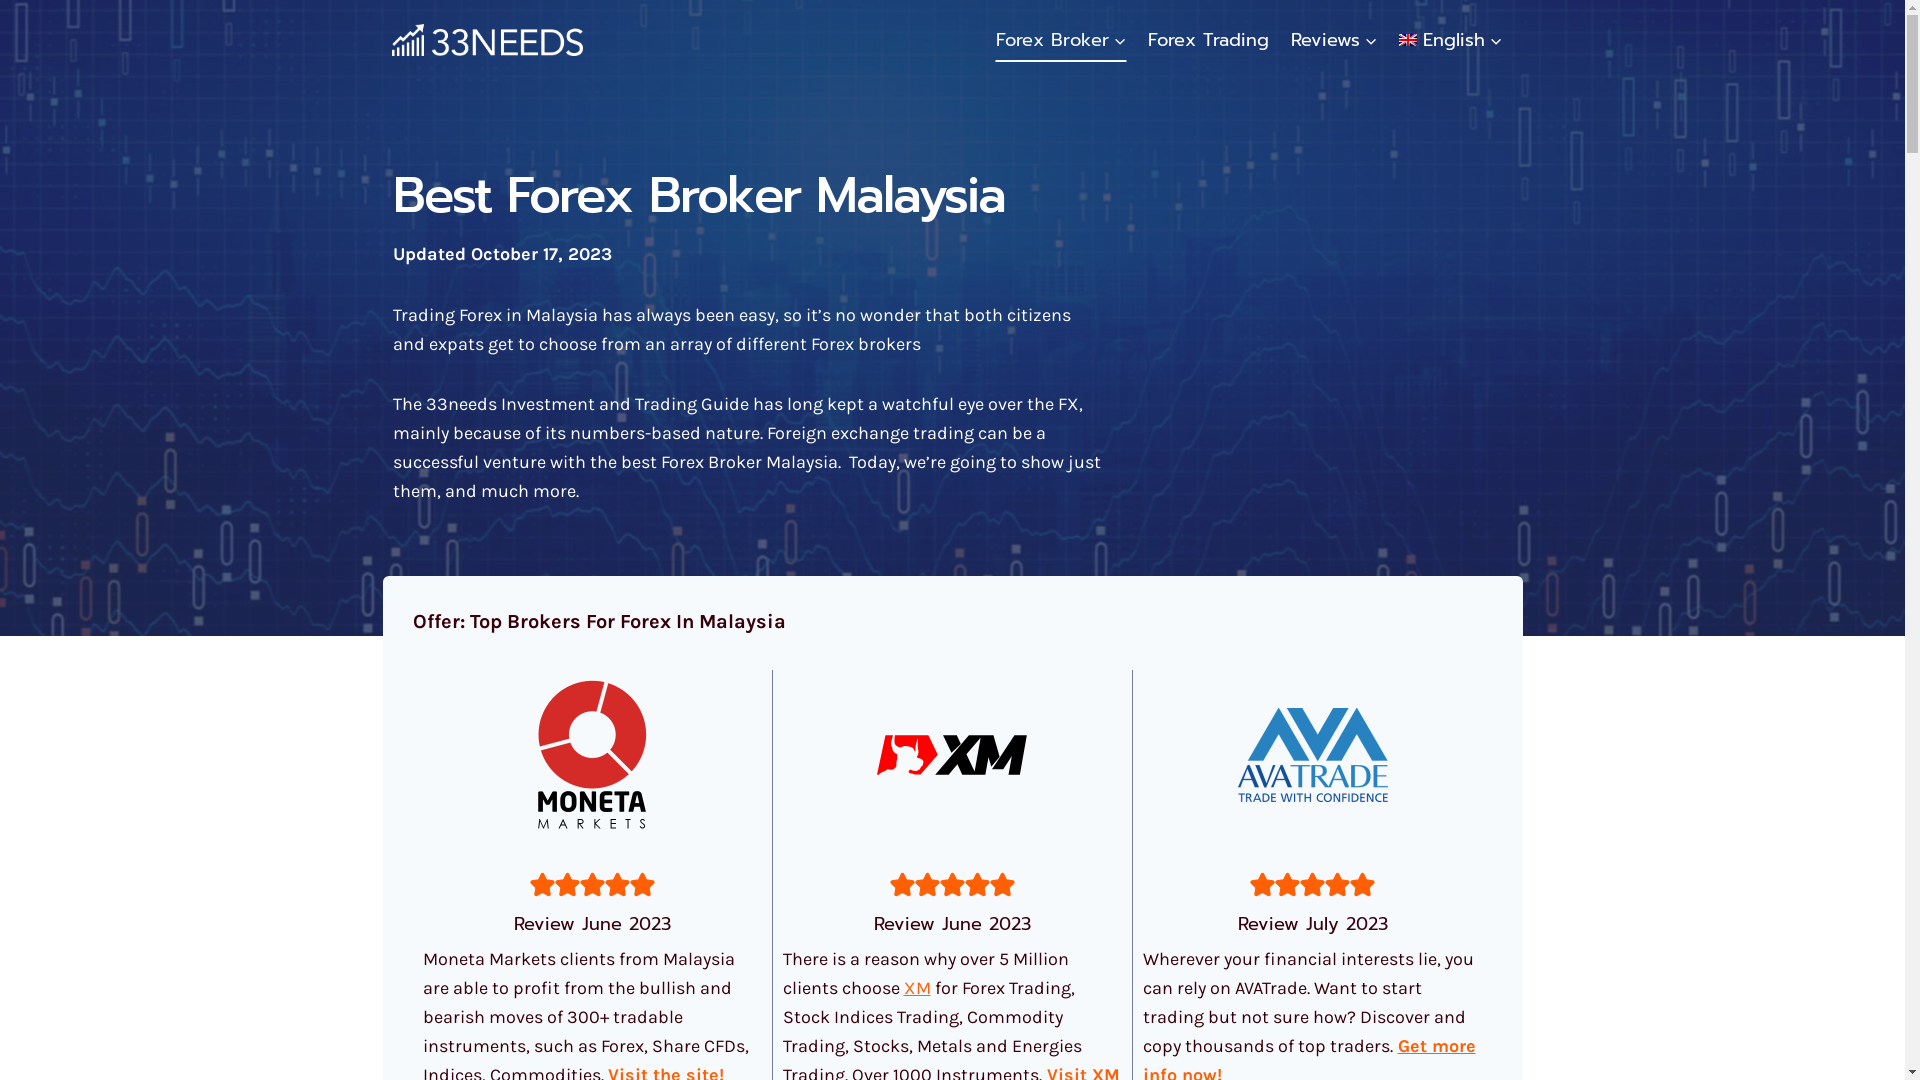 Image resolution: width=1920 pixels, height=1080 pixels. I want to click on Reviews, so click(1334, 40).